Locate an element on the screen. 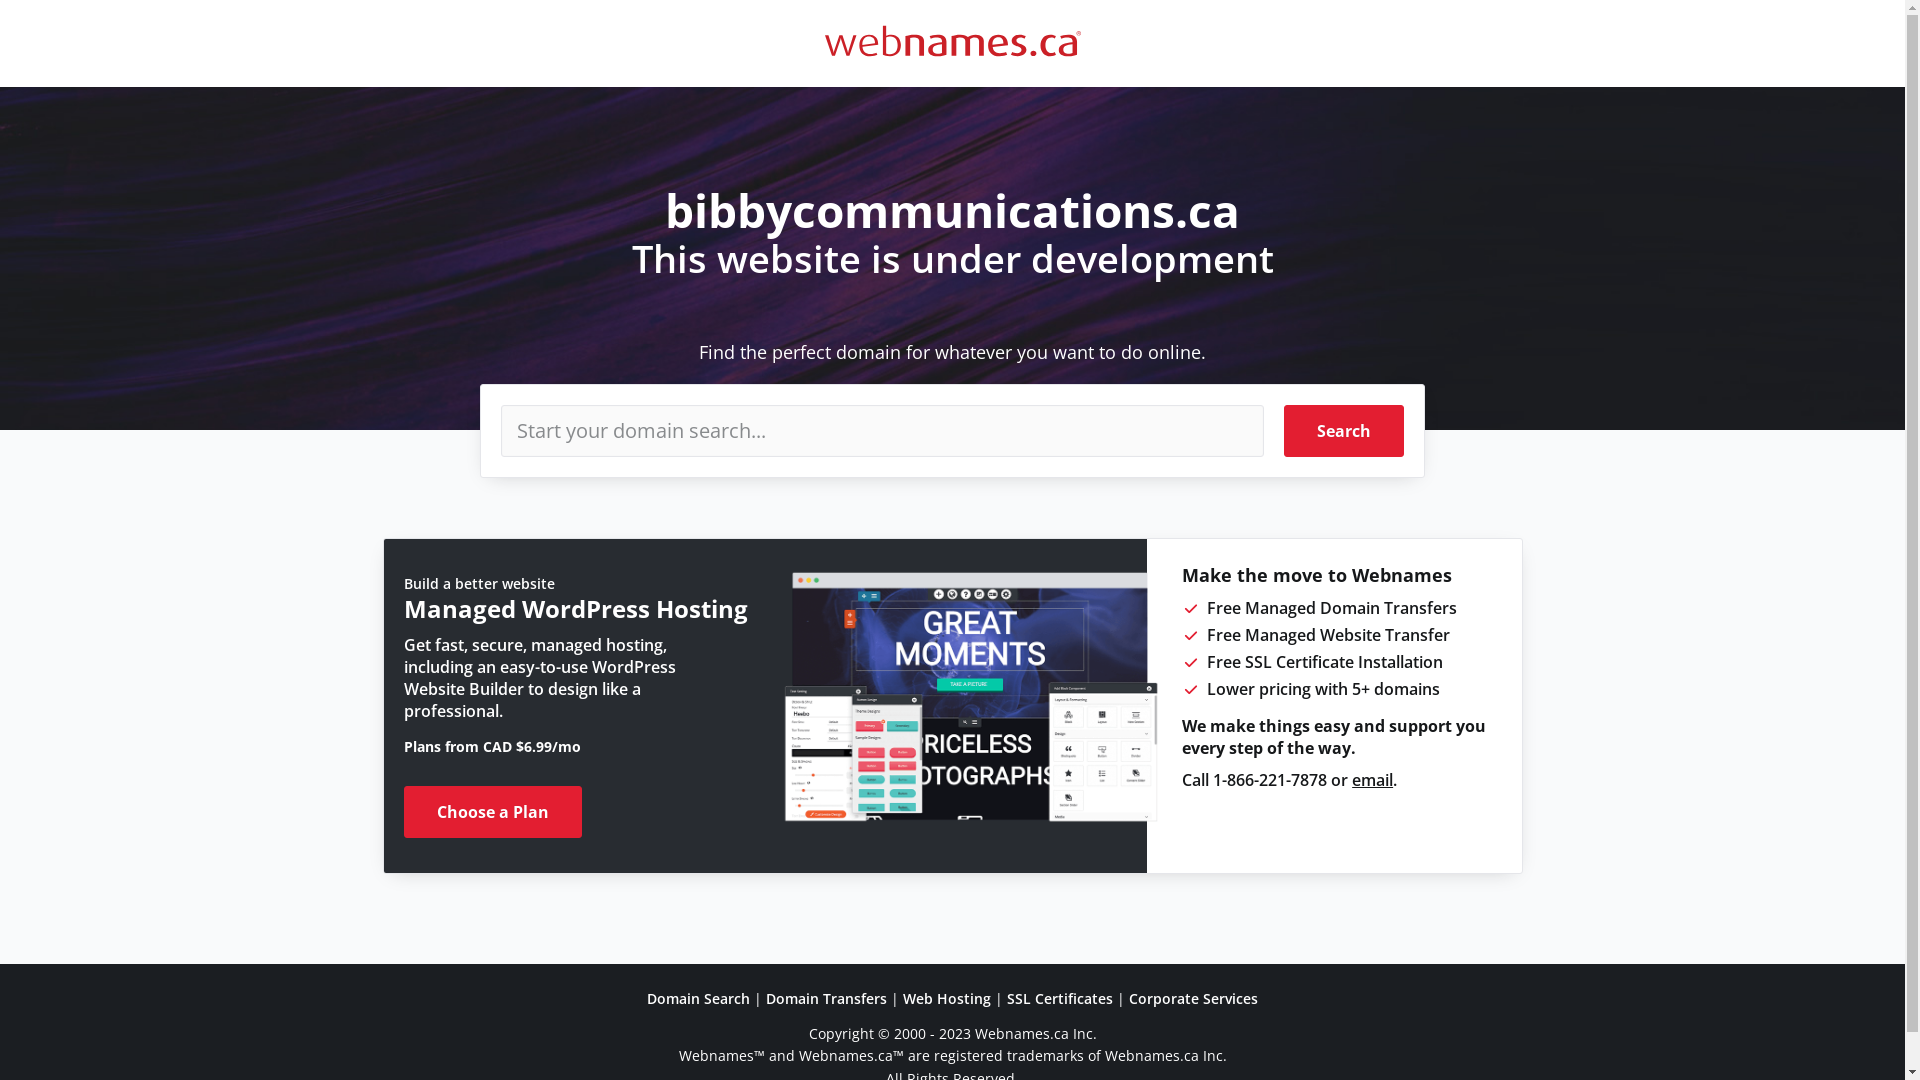 This screenshot has height=1080, width=1920. 1-866-221-7878 is located at coordinates (1270, 780).